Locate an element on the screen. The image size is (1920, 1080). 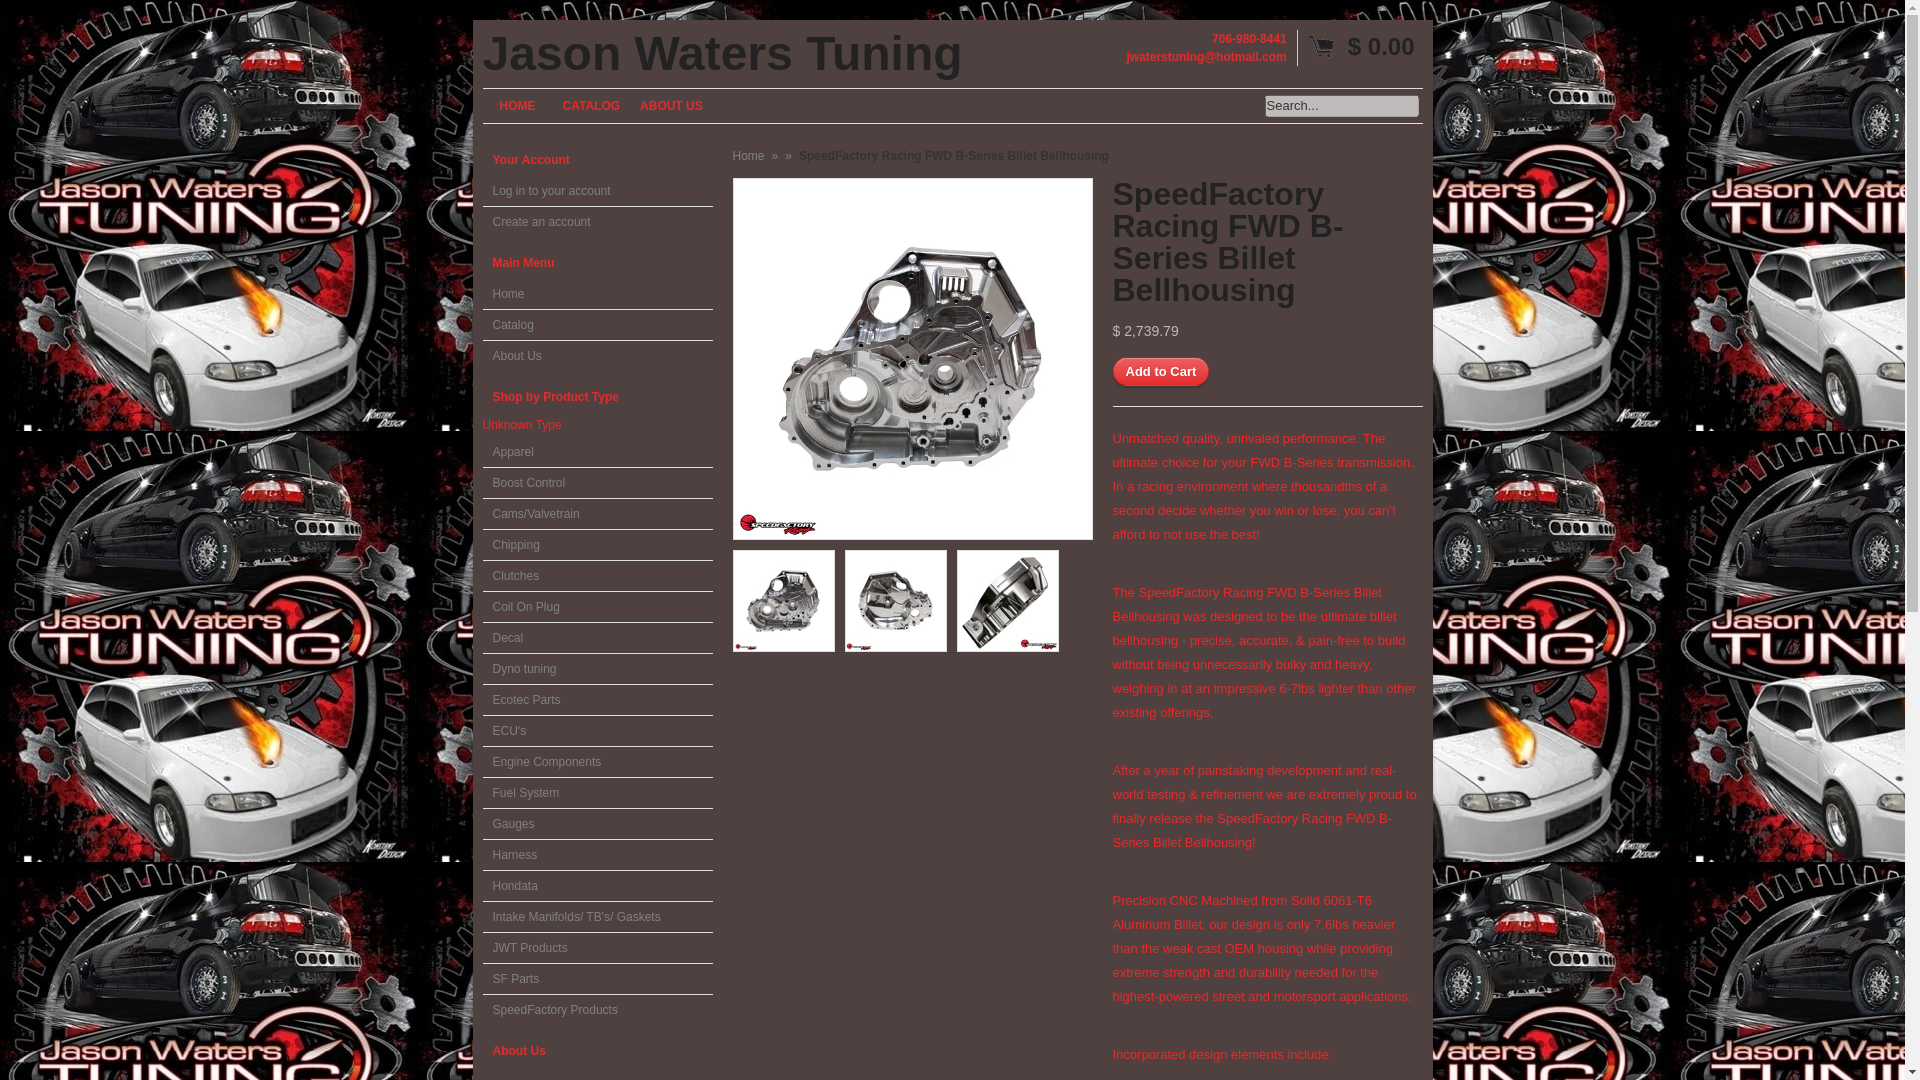
ECU's is located at coordinates (596, 732).